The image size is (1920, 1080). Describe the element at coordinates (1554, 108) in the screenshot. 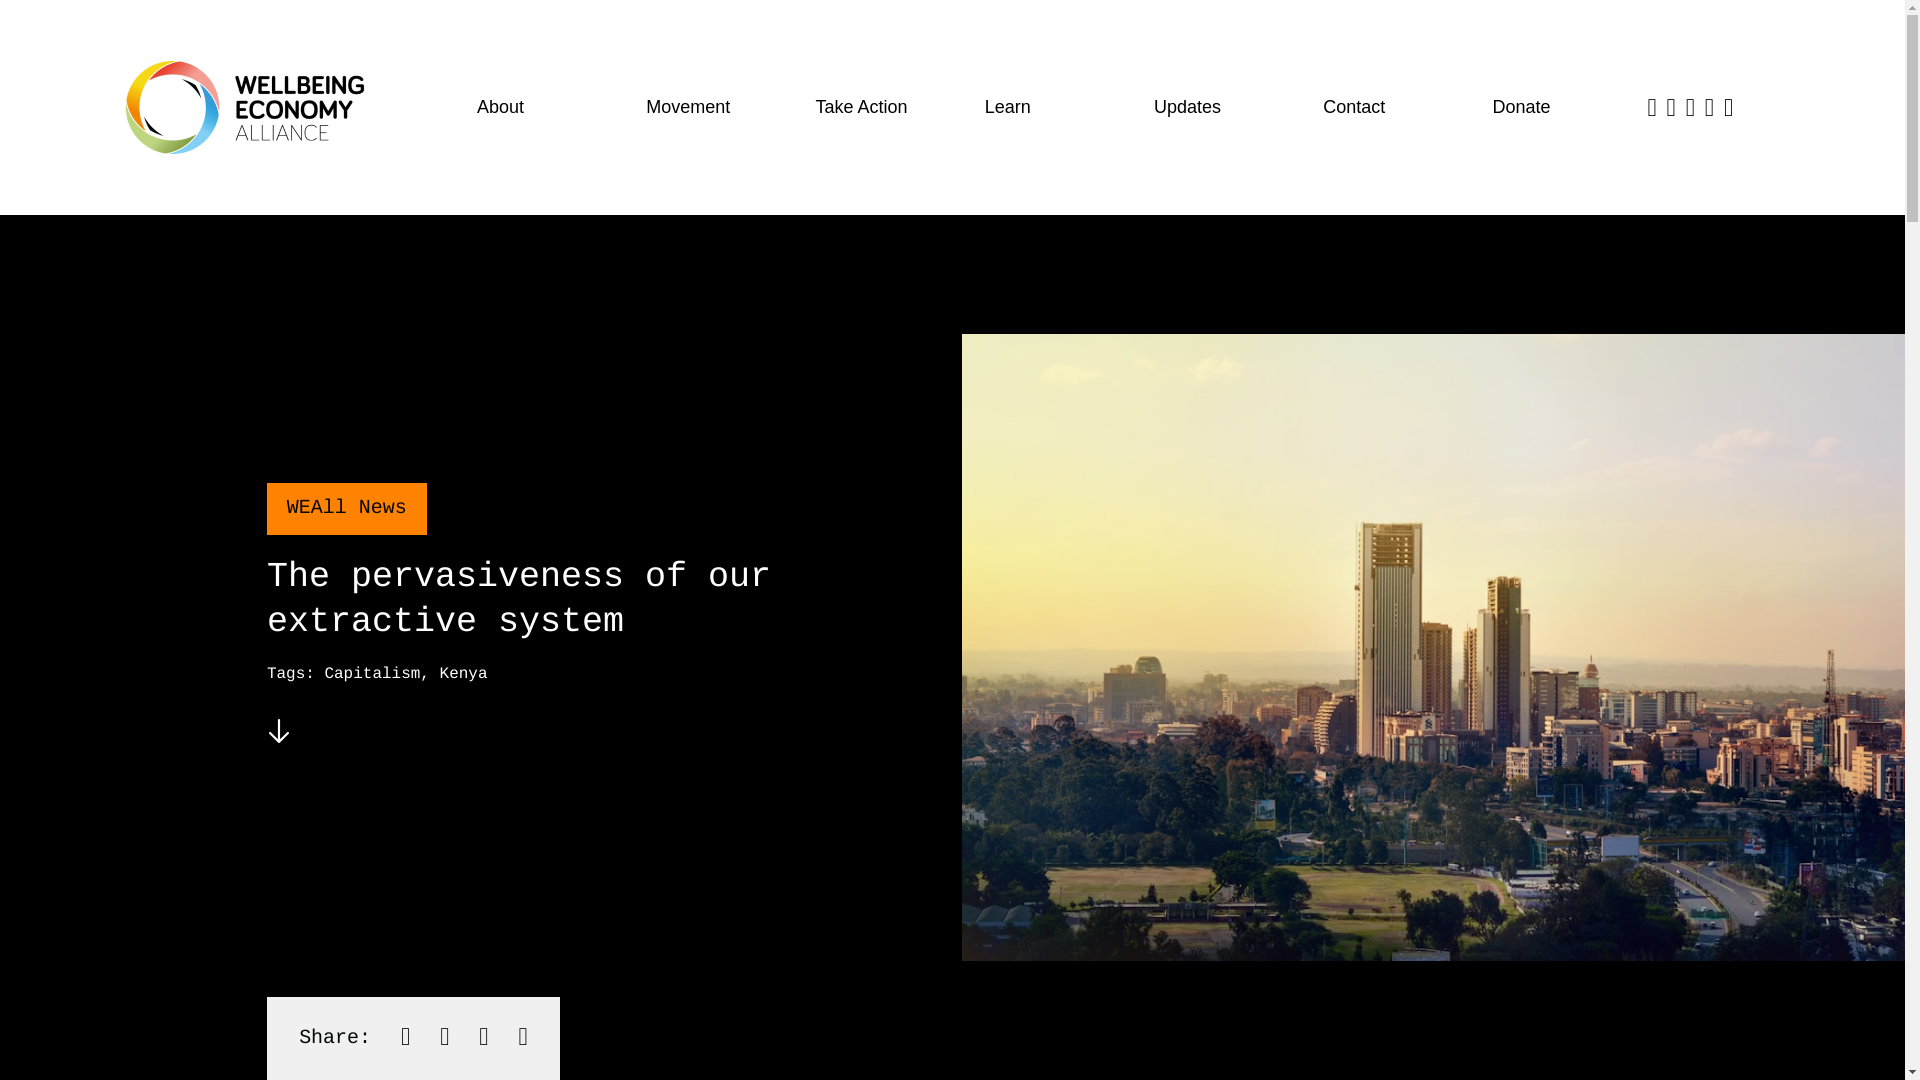

I see `Donate` at that location.